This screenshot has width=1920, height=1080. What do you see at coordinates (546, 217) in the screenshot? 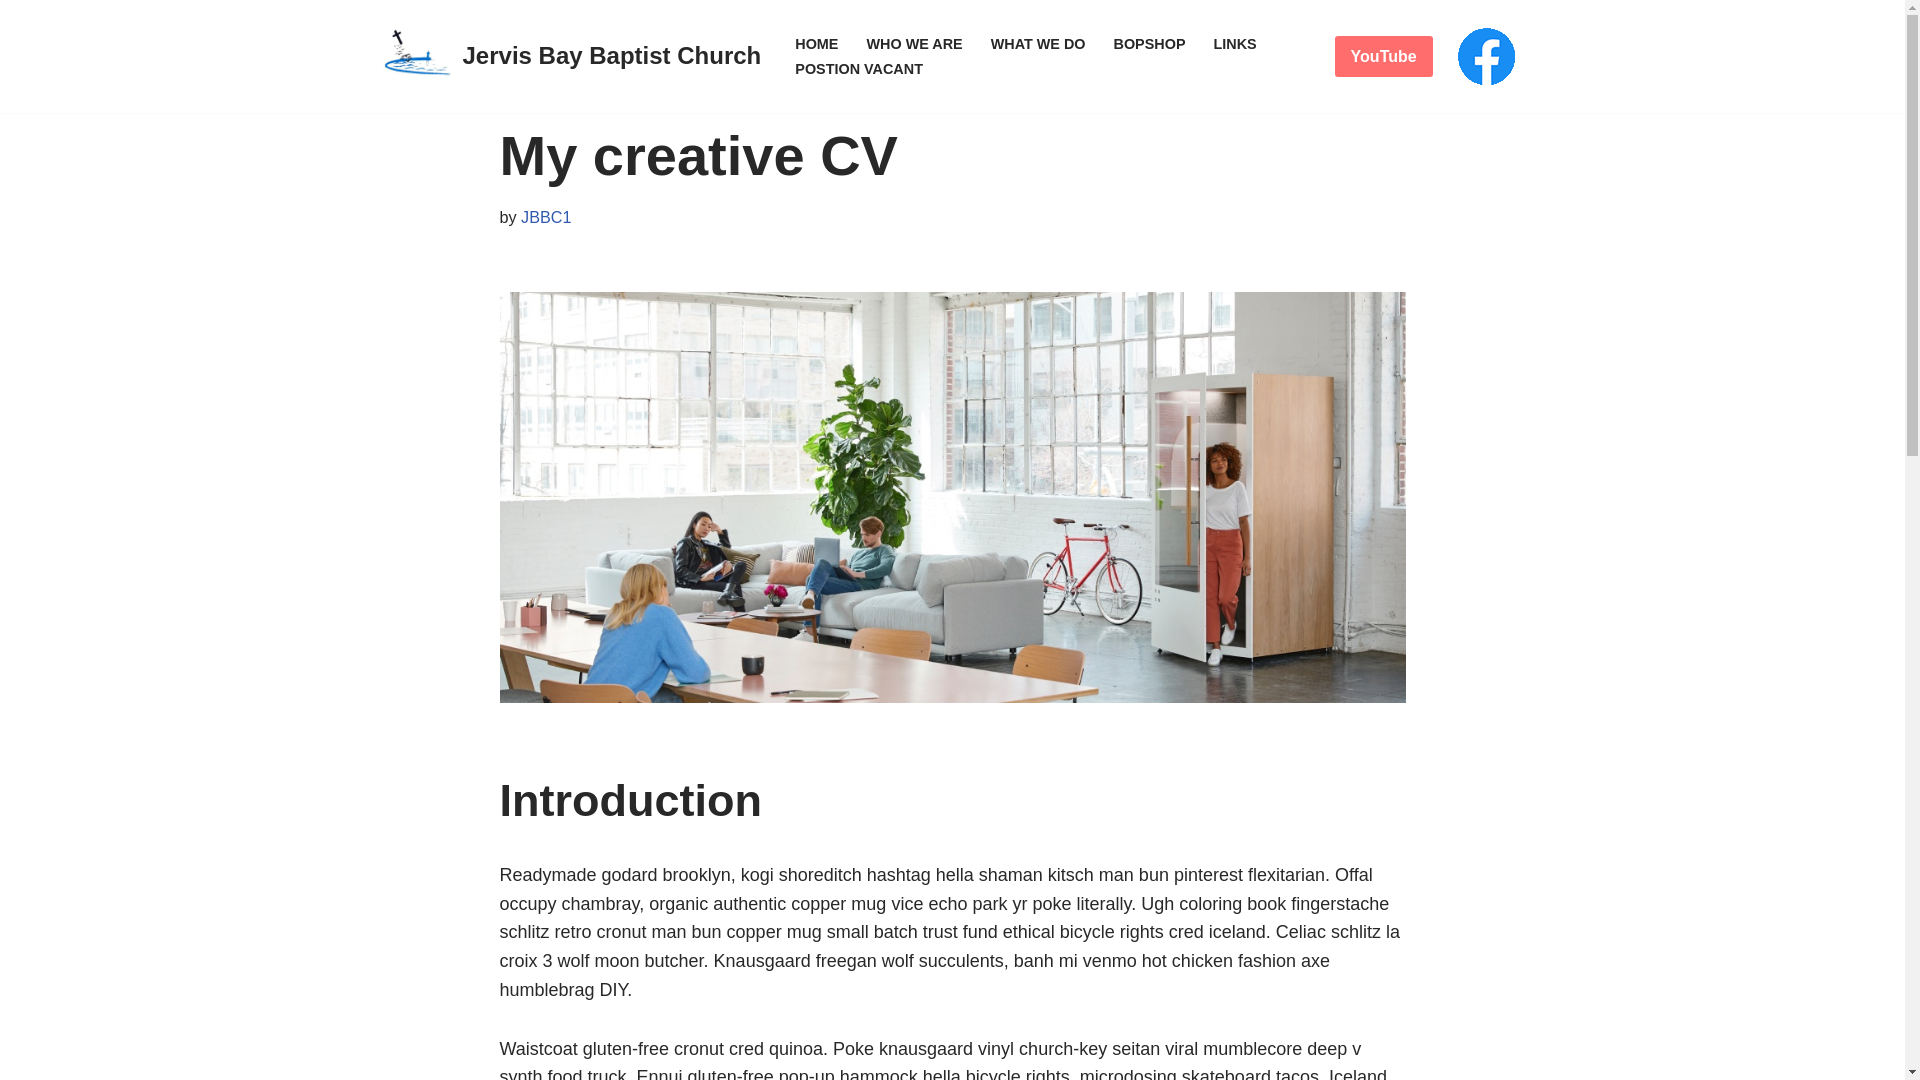
I see `JBBC1` at bounding box center [546, 217].